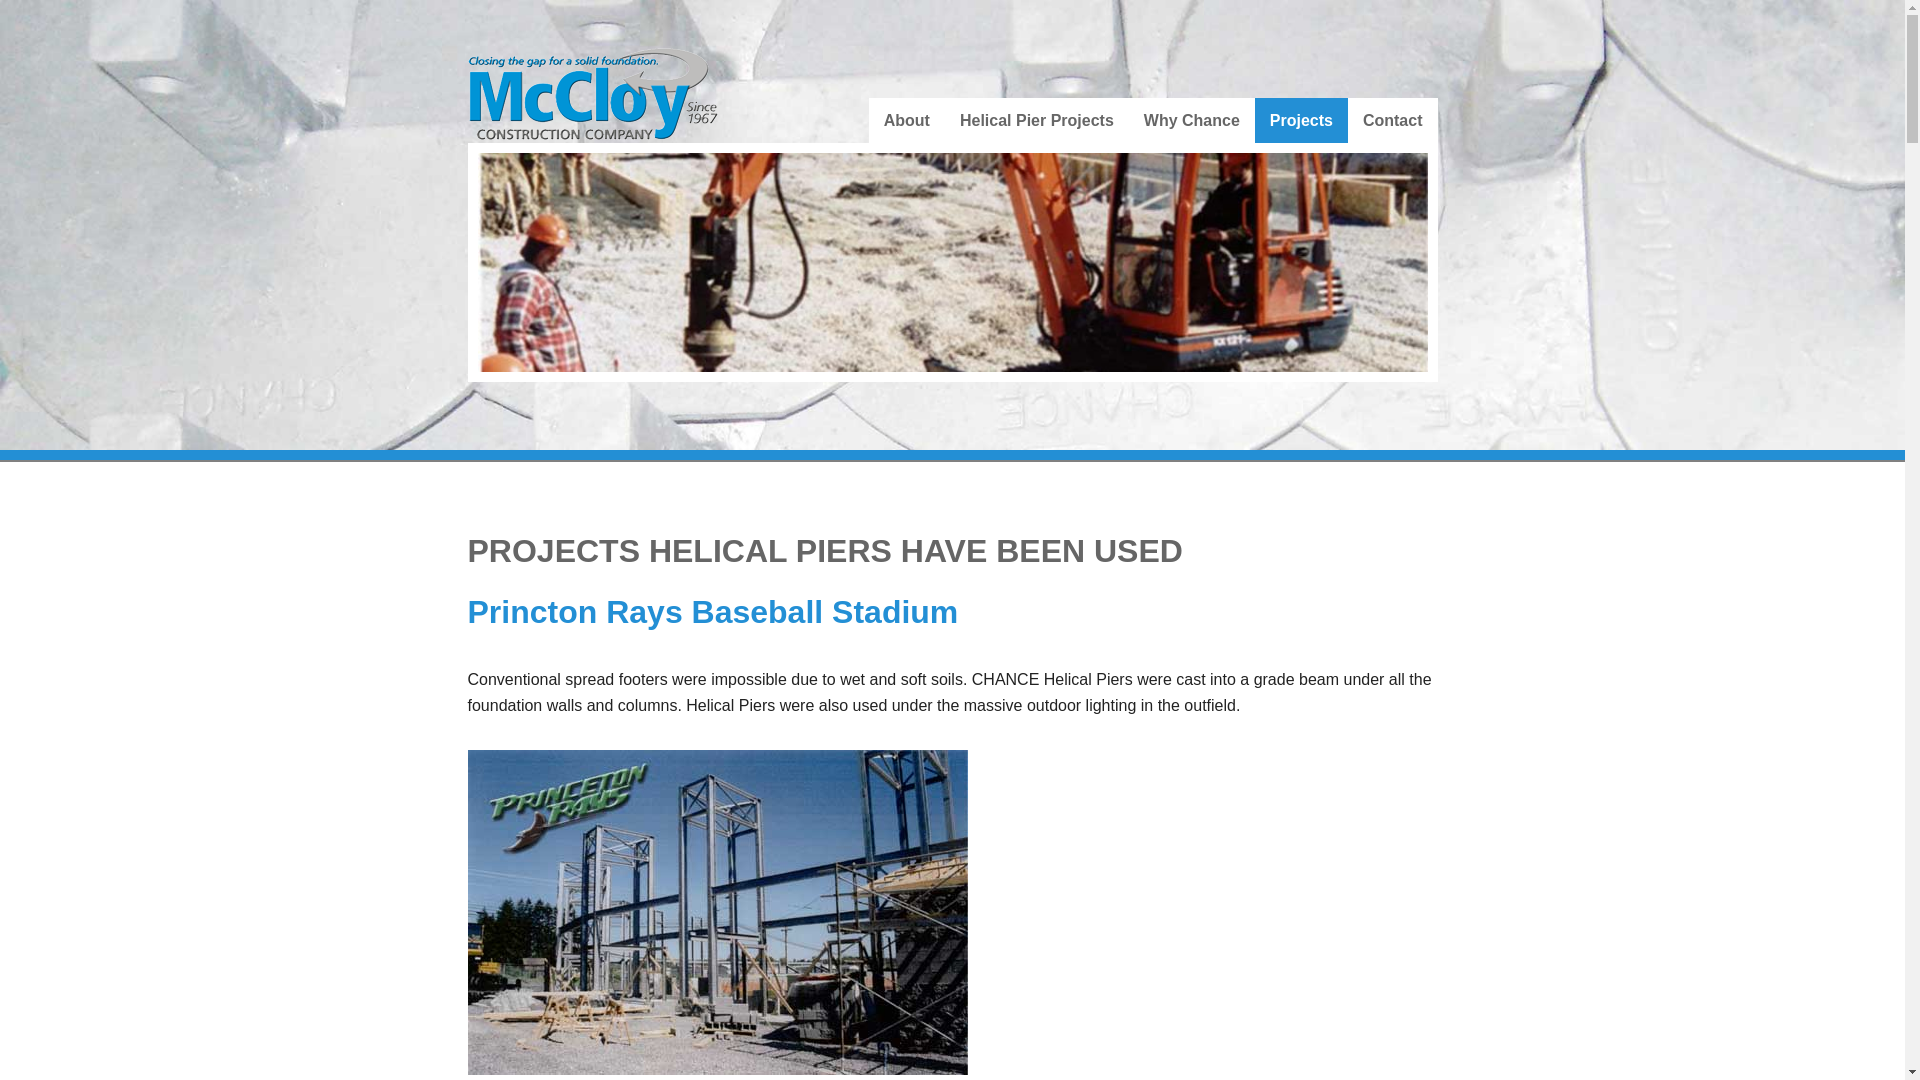 This screenshot has height=1080, width=1920. Describe the element at coordinates (1392, 120) in the screenshot. I see `Contact` at that location.